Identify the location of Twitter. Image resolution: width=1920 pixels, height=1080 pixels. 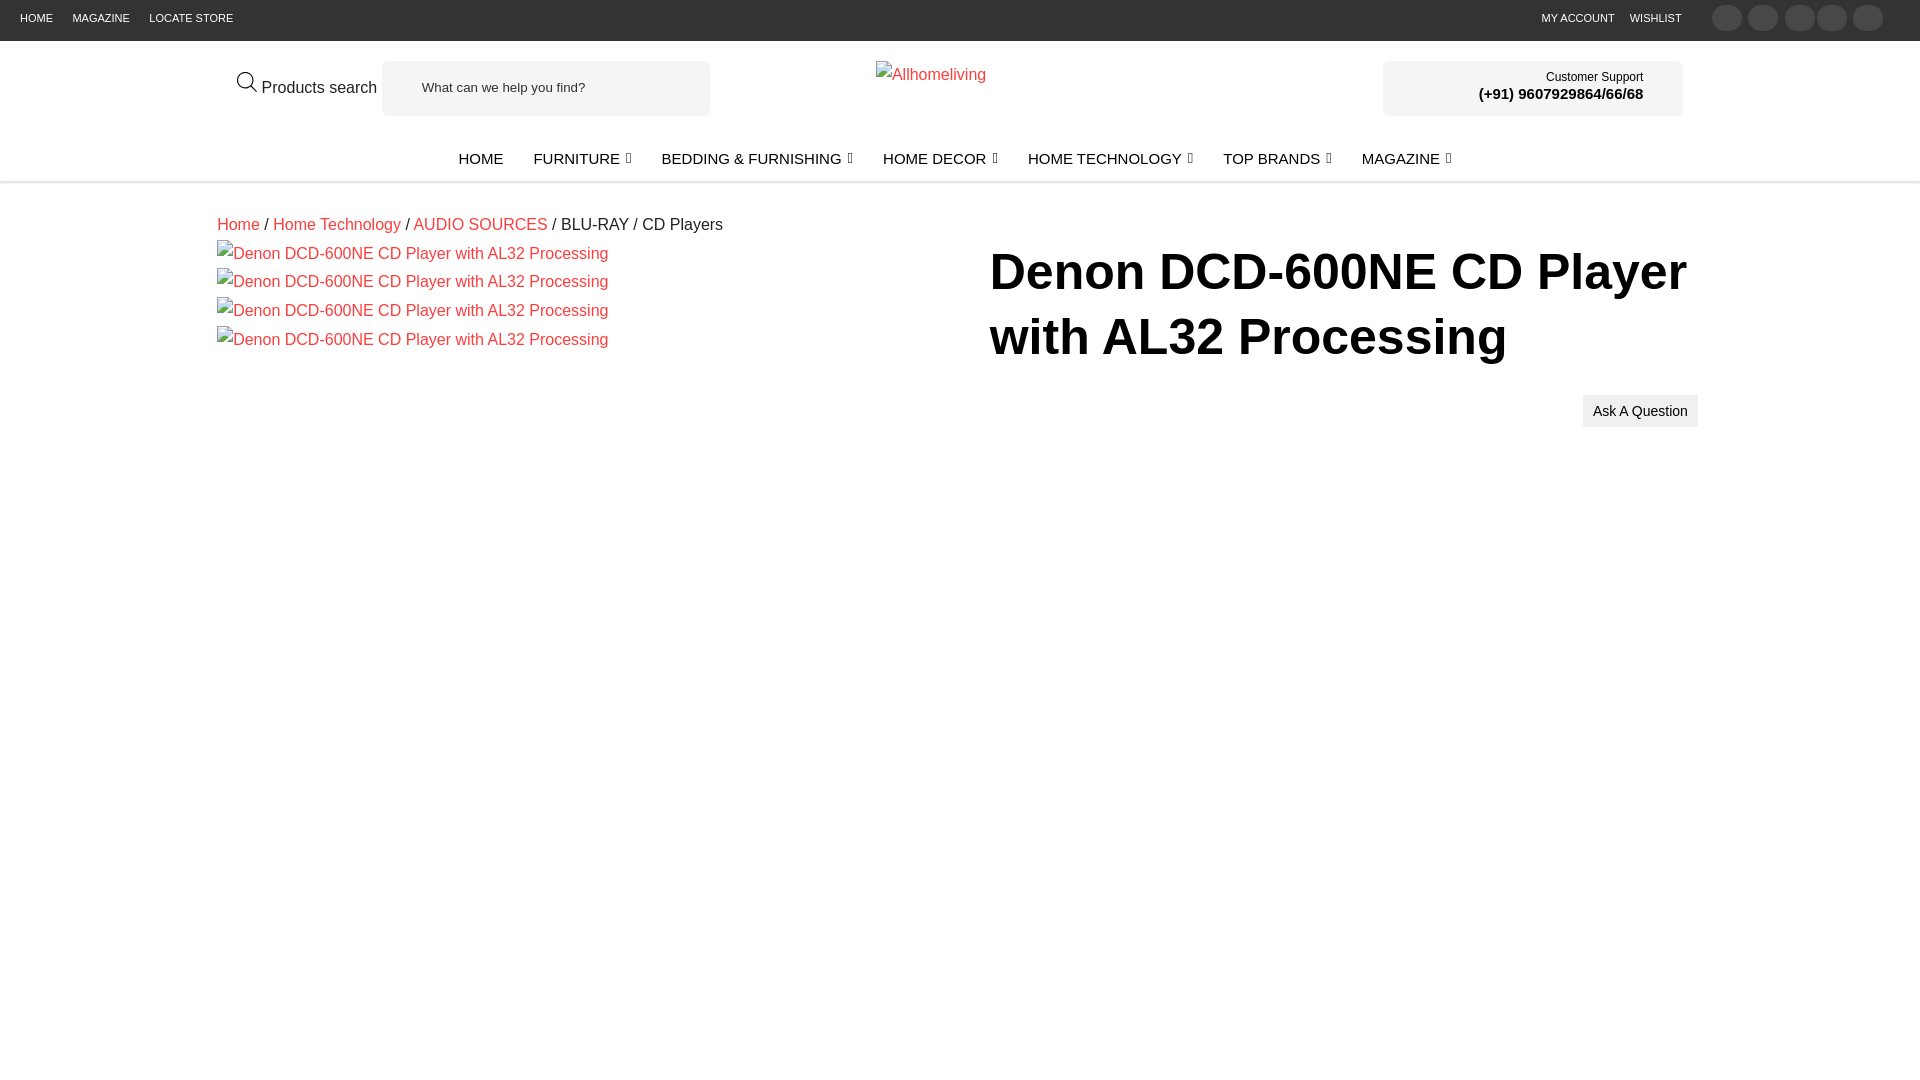
(1726, 18).